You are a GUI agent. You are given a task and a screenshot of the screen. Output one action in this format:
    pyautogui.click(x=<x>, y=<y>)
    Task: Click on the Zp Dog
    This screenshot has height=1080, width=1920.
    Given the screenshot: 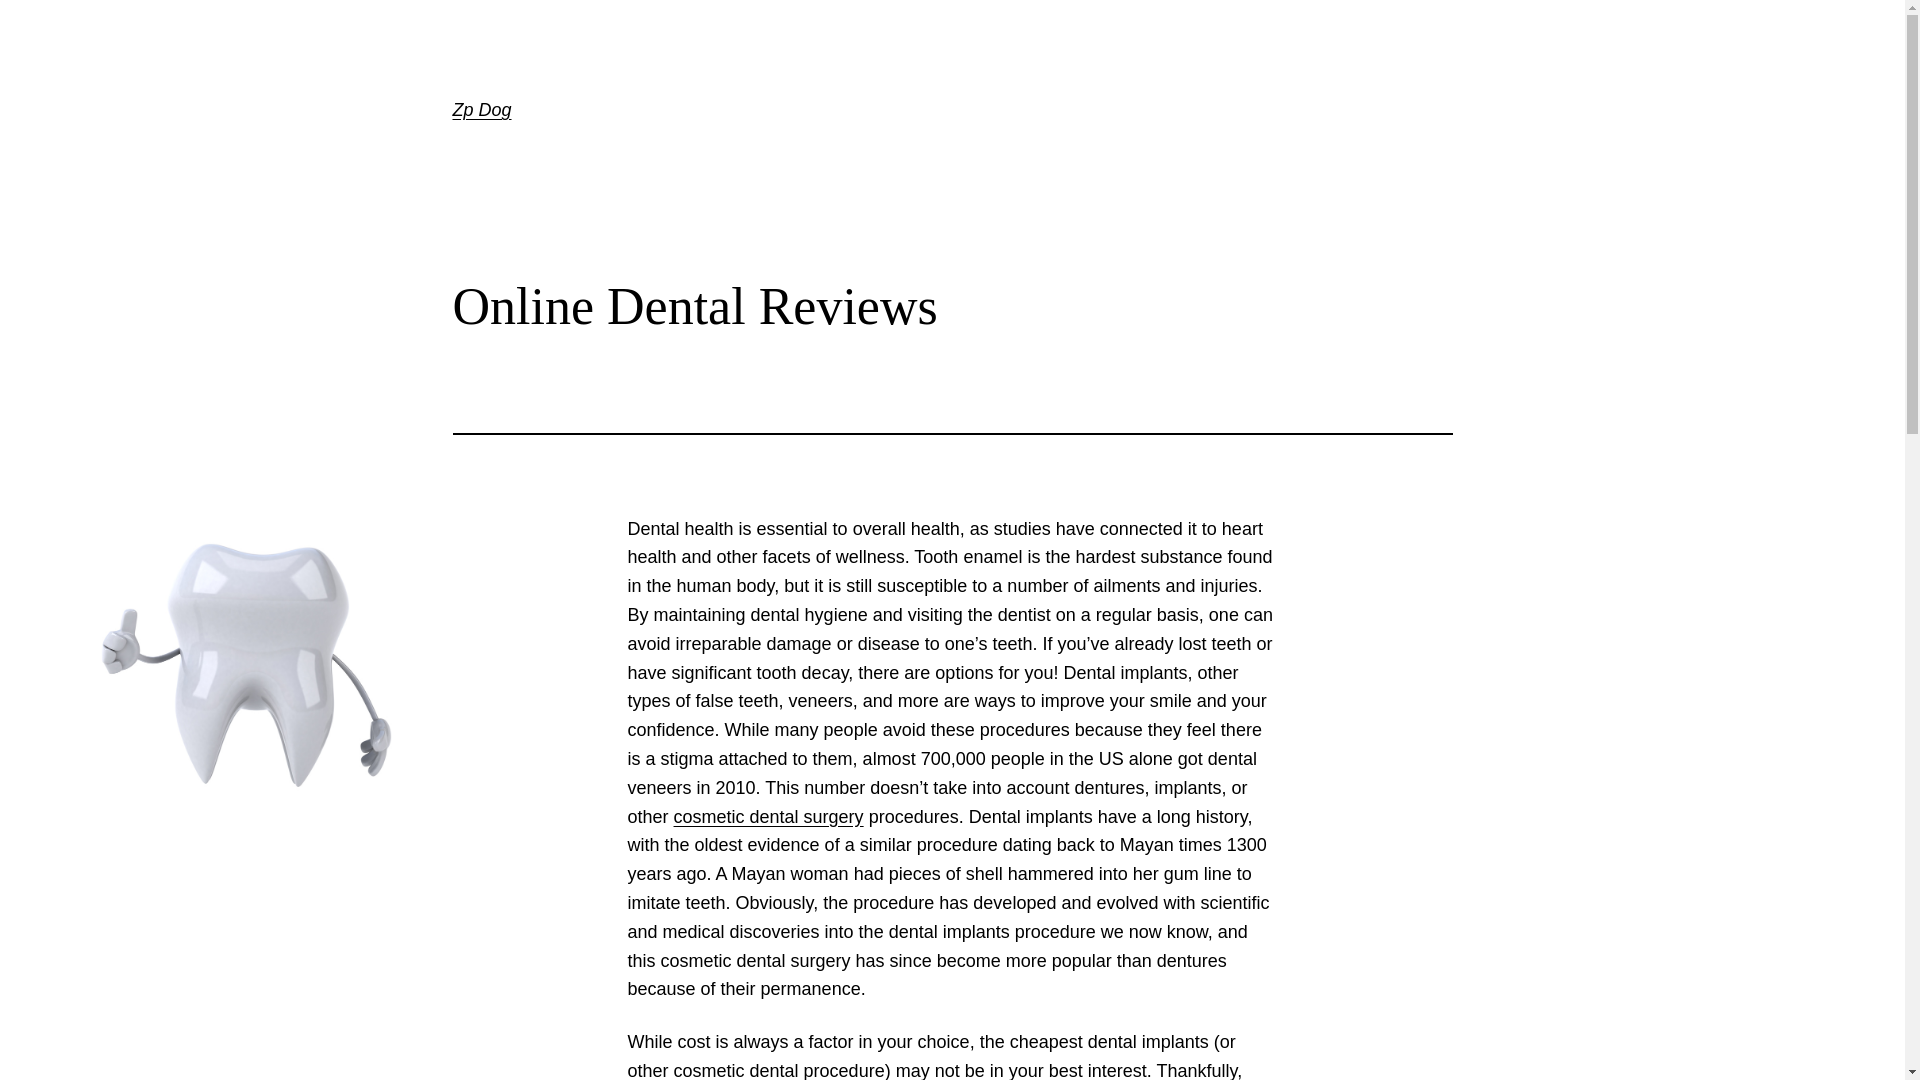 What is the action you would take?
    pyautogui.click(x=480, y=110)
    